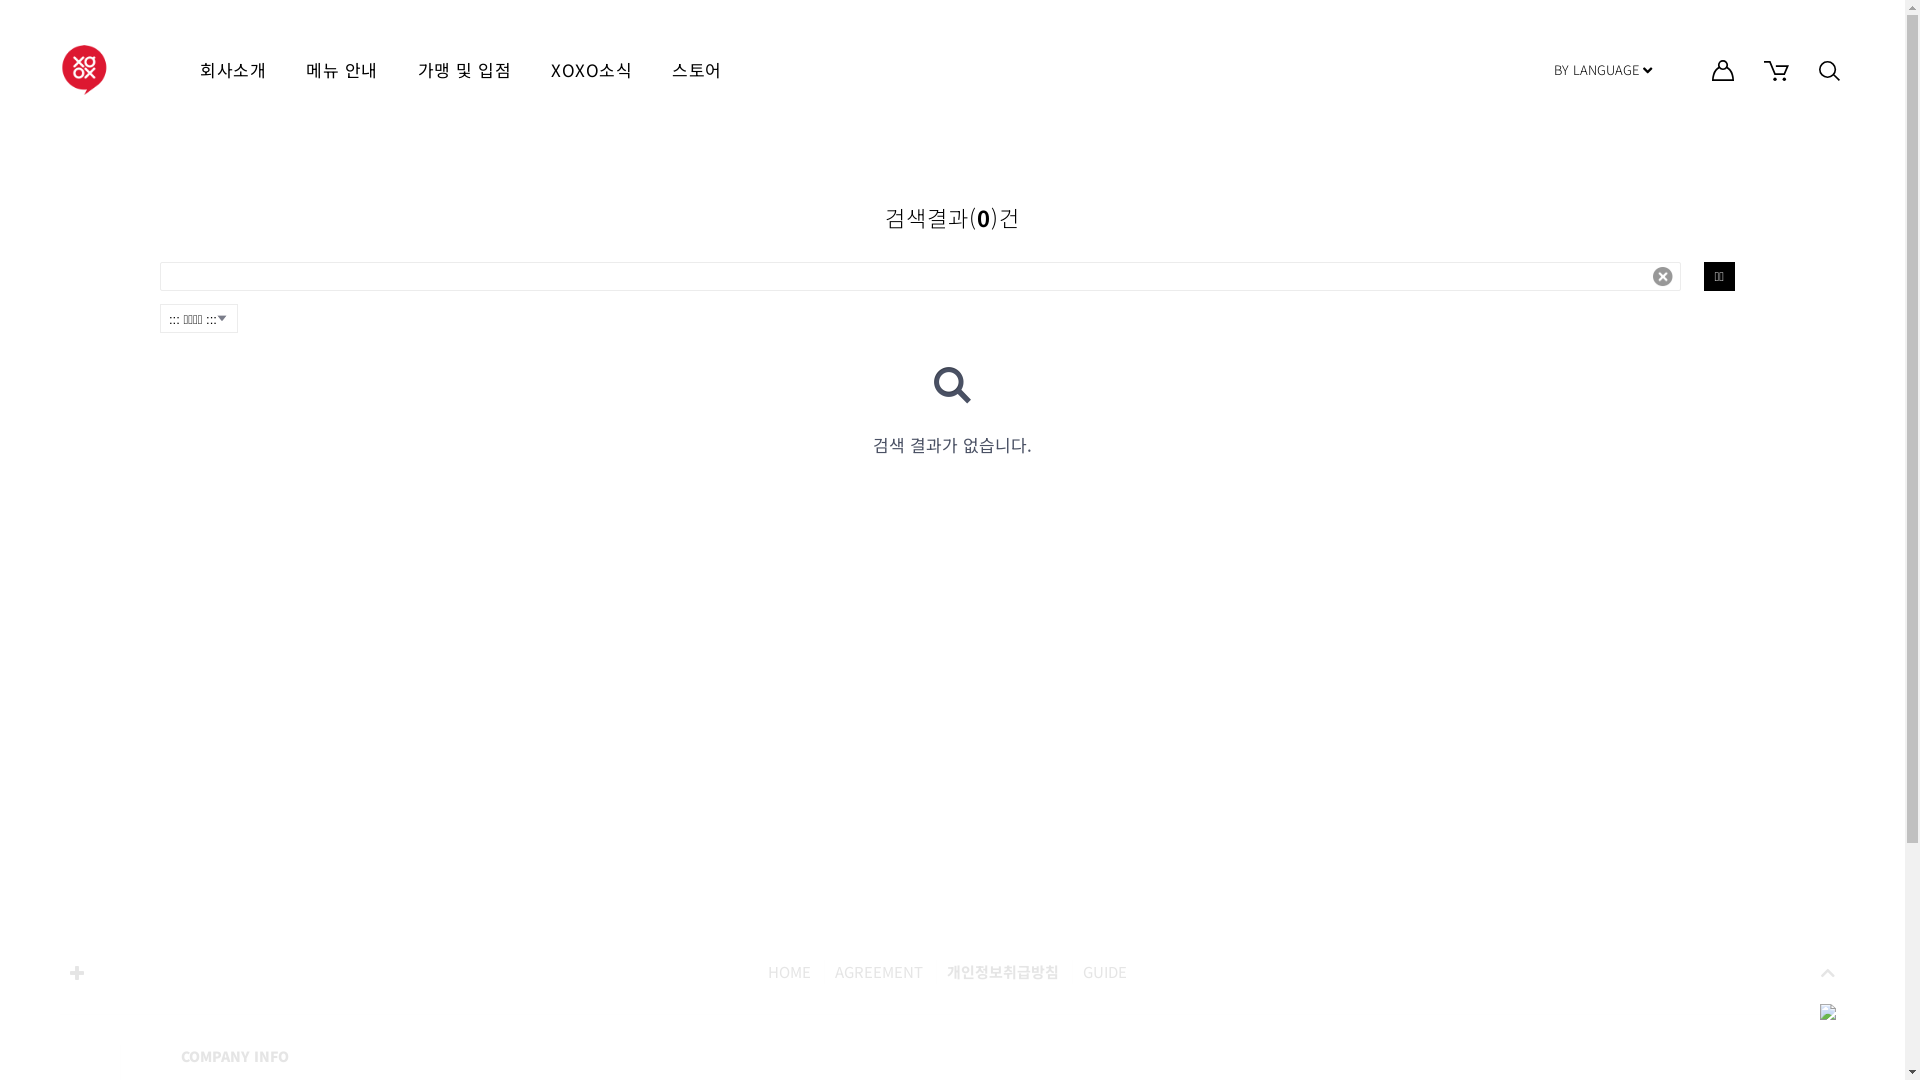 The width and height of the screenshot is (1920, 1080). I want to click on GUIDE, so click(1104, 972).